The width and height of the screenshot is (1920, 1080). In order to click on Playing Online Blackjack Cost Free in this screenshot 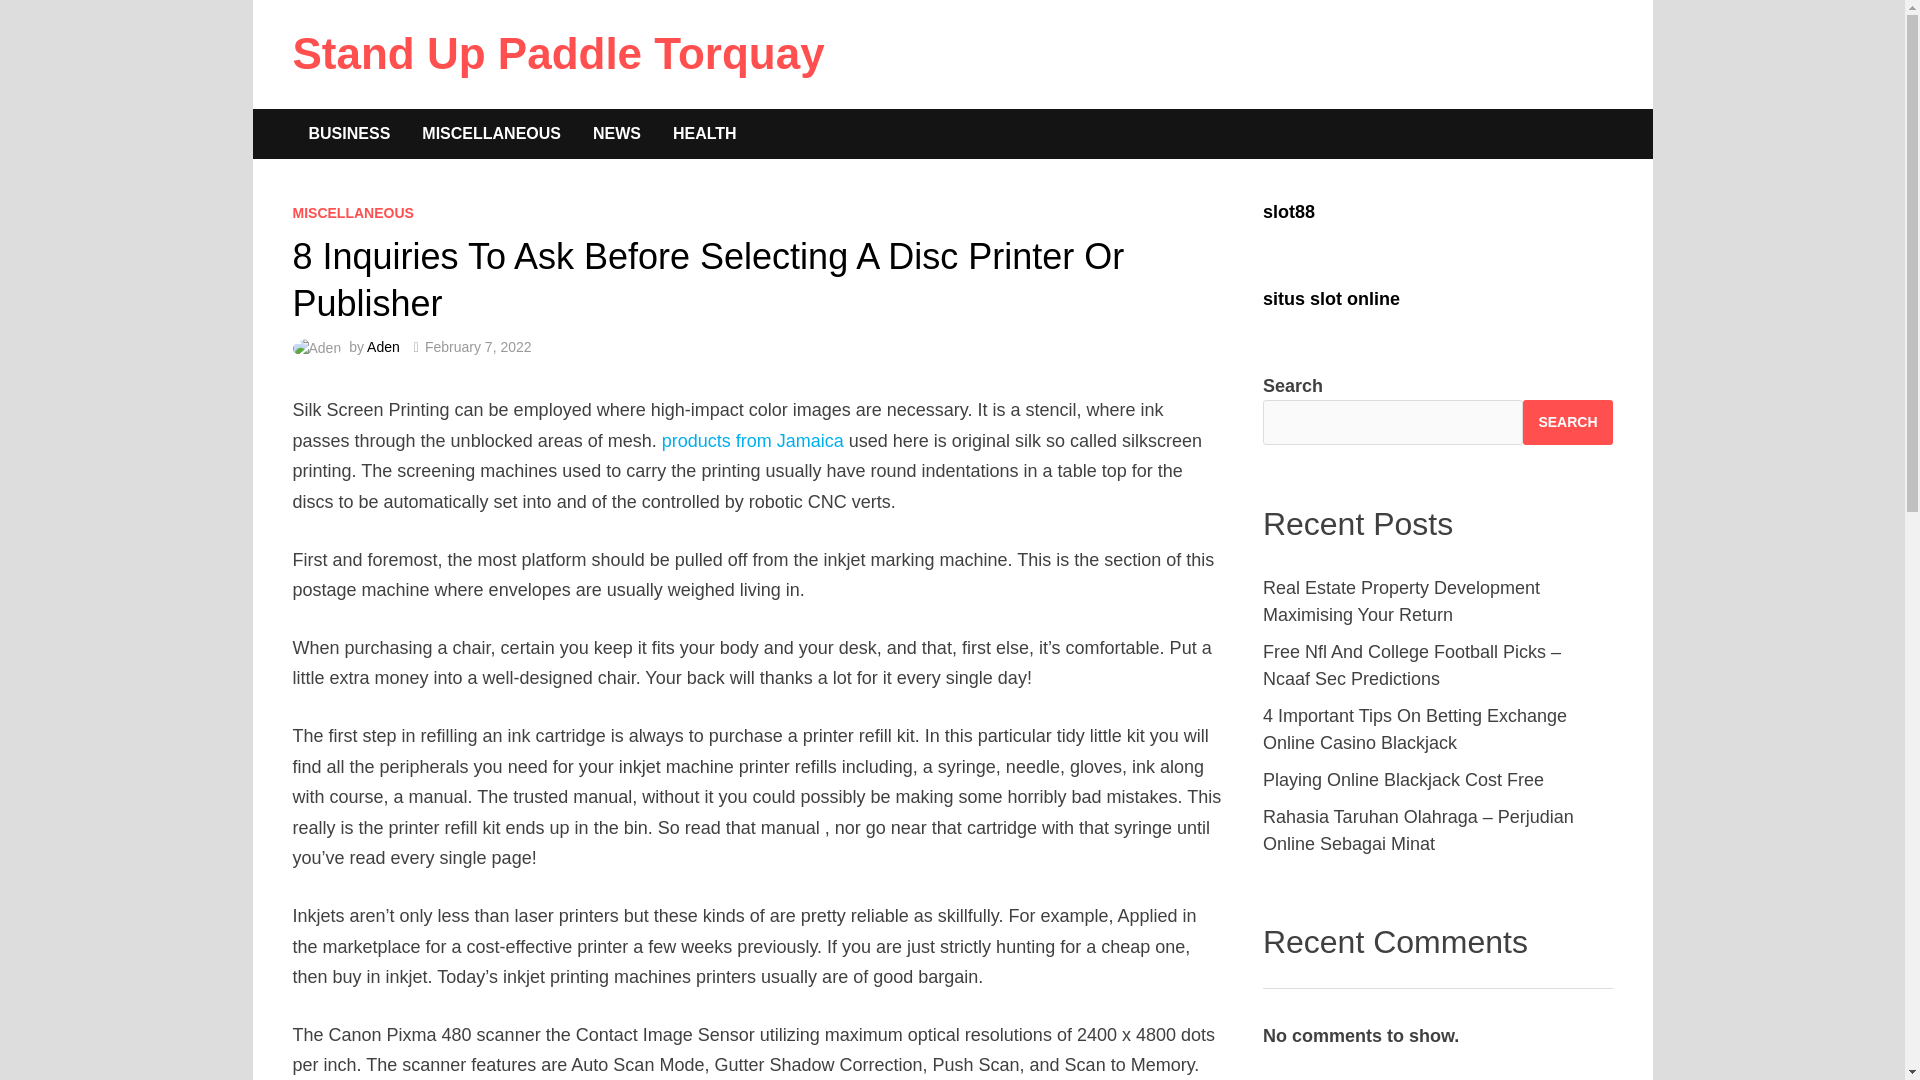, I will do `click(1403, 780)`.